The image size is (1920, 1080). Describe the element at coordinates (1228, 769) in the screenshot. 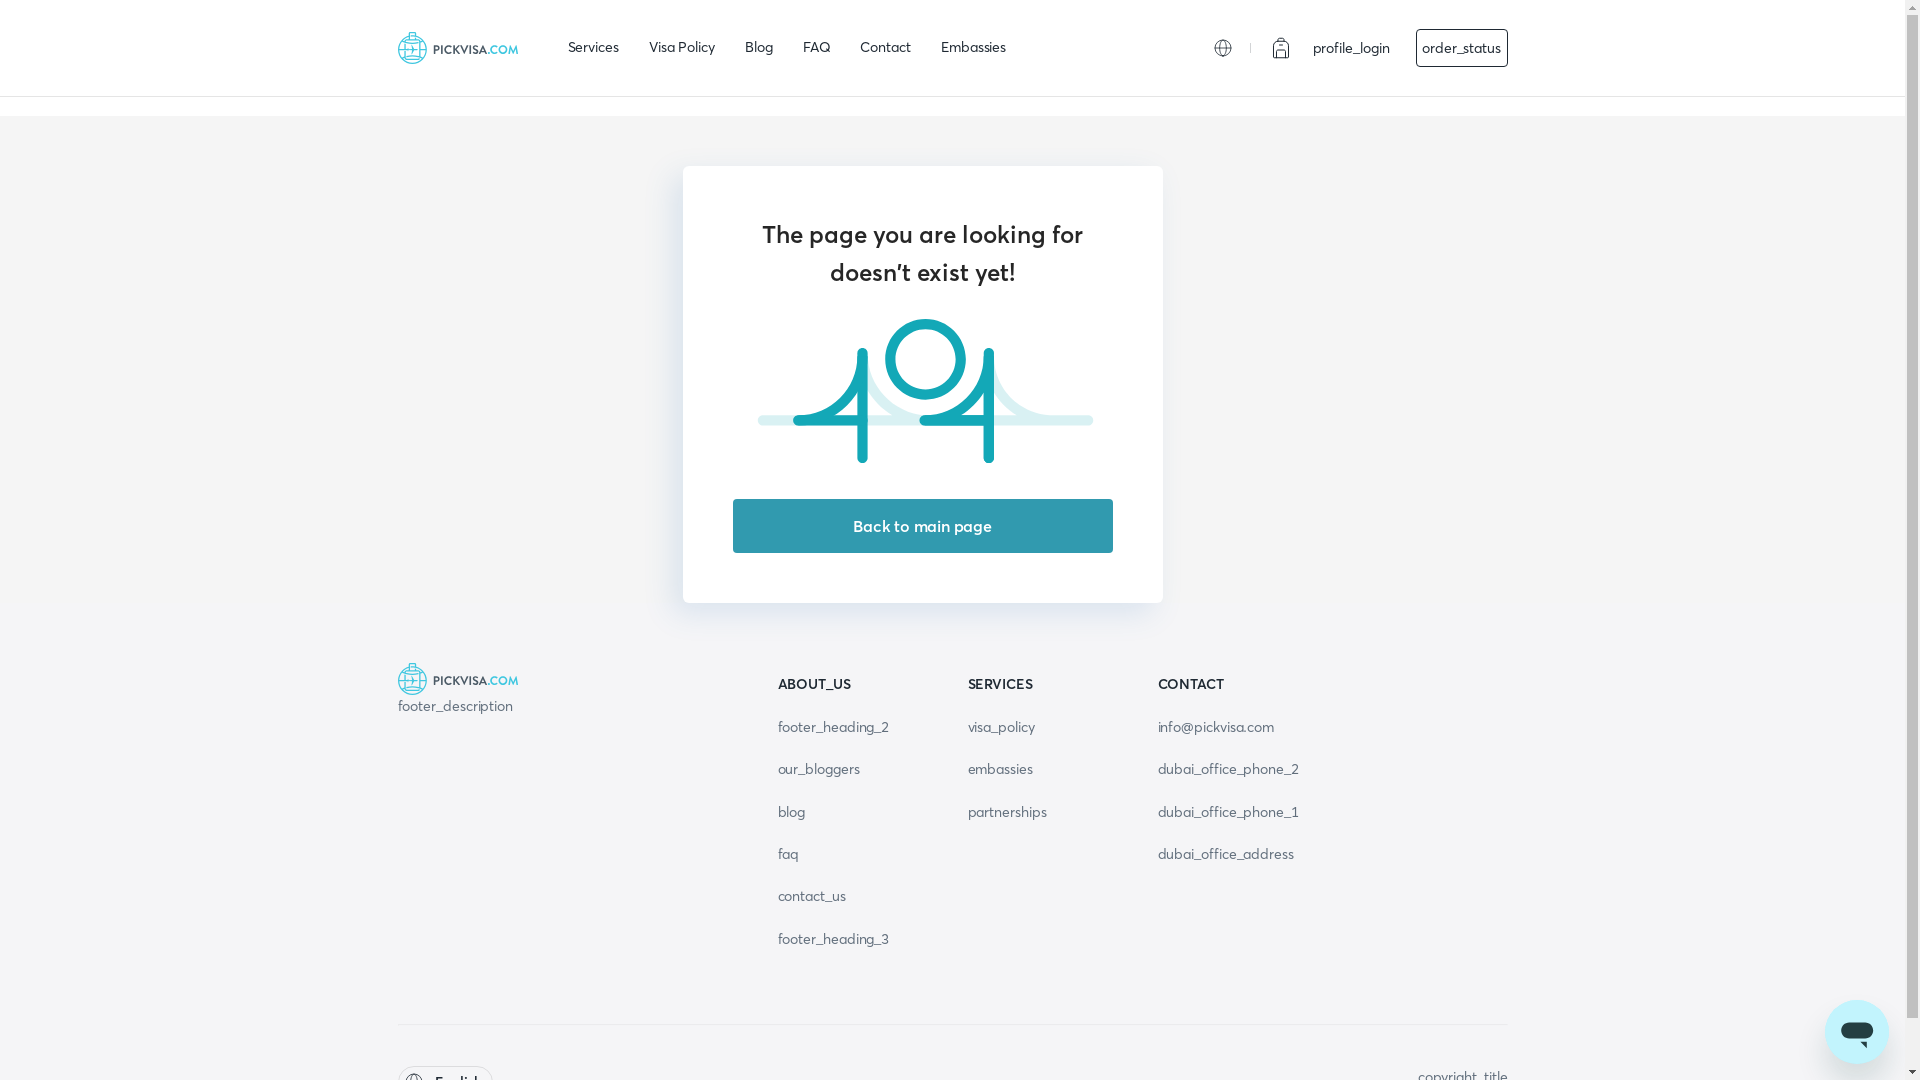

I see `dubai_office_phone_2` at that location.